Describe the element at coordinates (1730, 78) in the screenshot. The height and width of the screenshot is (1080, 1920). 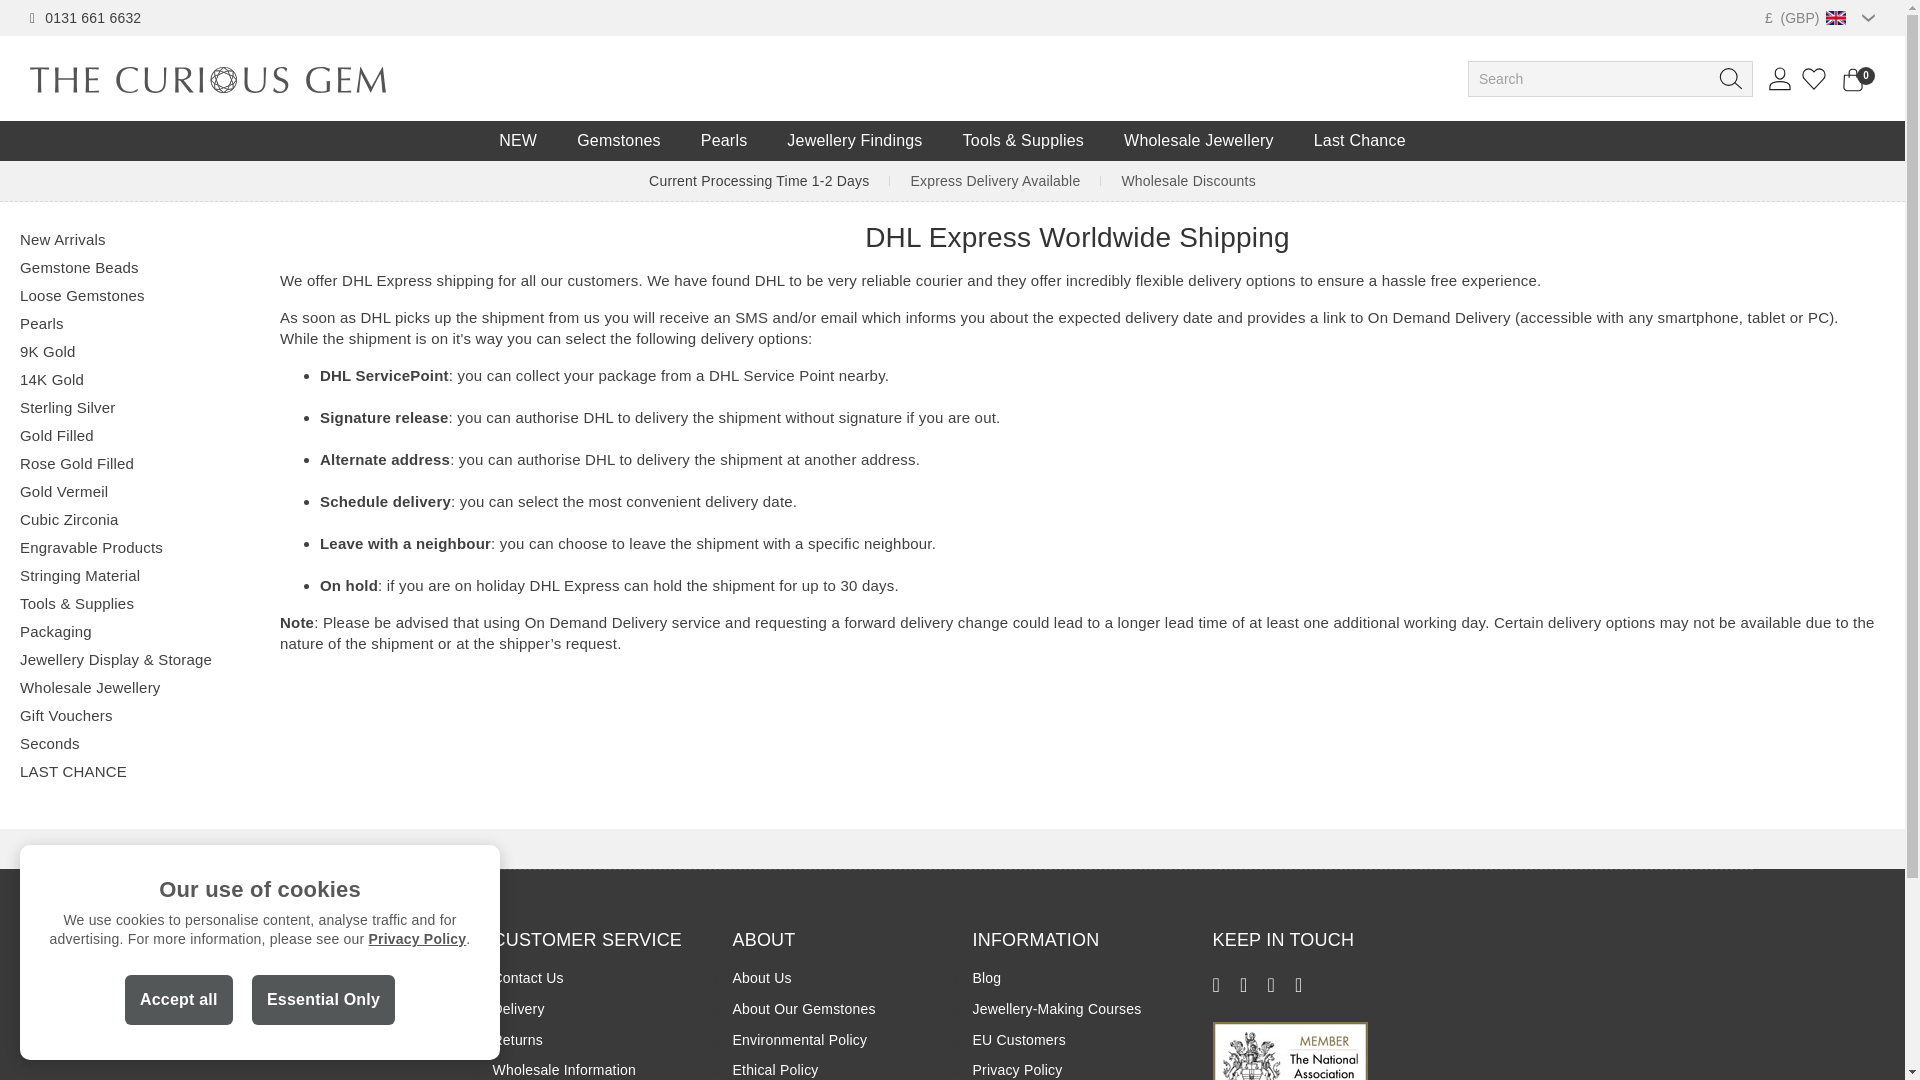
I see `Go` at that location.